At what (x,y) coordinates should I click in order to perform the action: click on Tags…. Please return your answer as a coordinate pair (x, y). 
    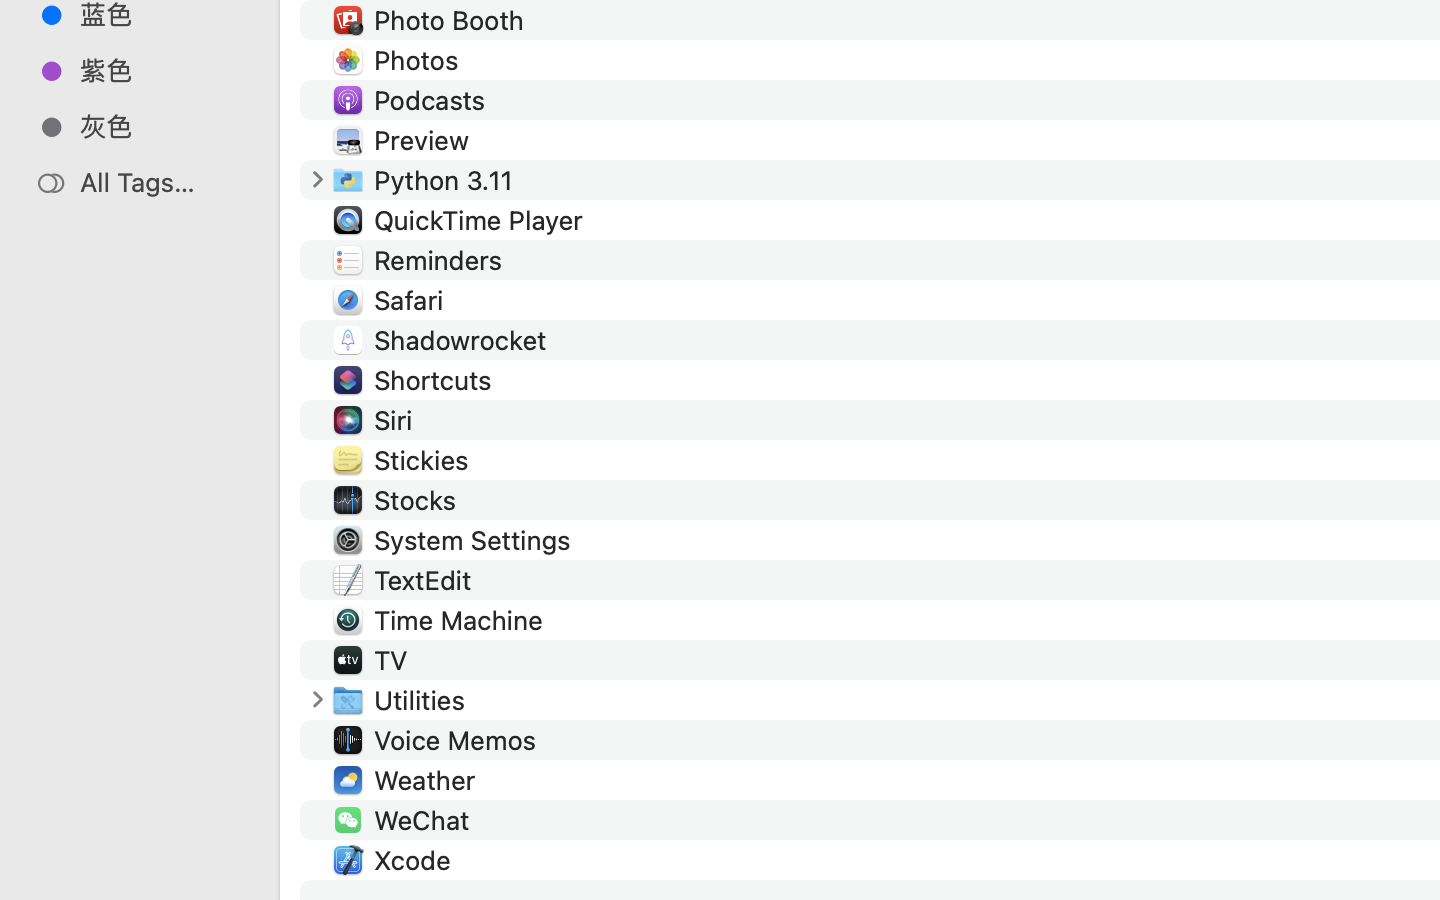
    Looking at the image, I should click on (43, 884).